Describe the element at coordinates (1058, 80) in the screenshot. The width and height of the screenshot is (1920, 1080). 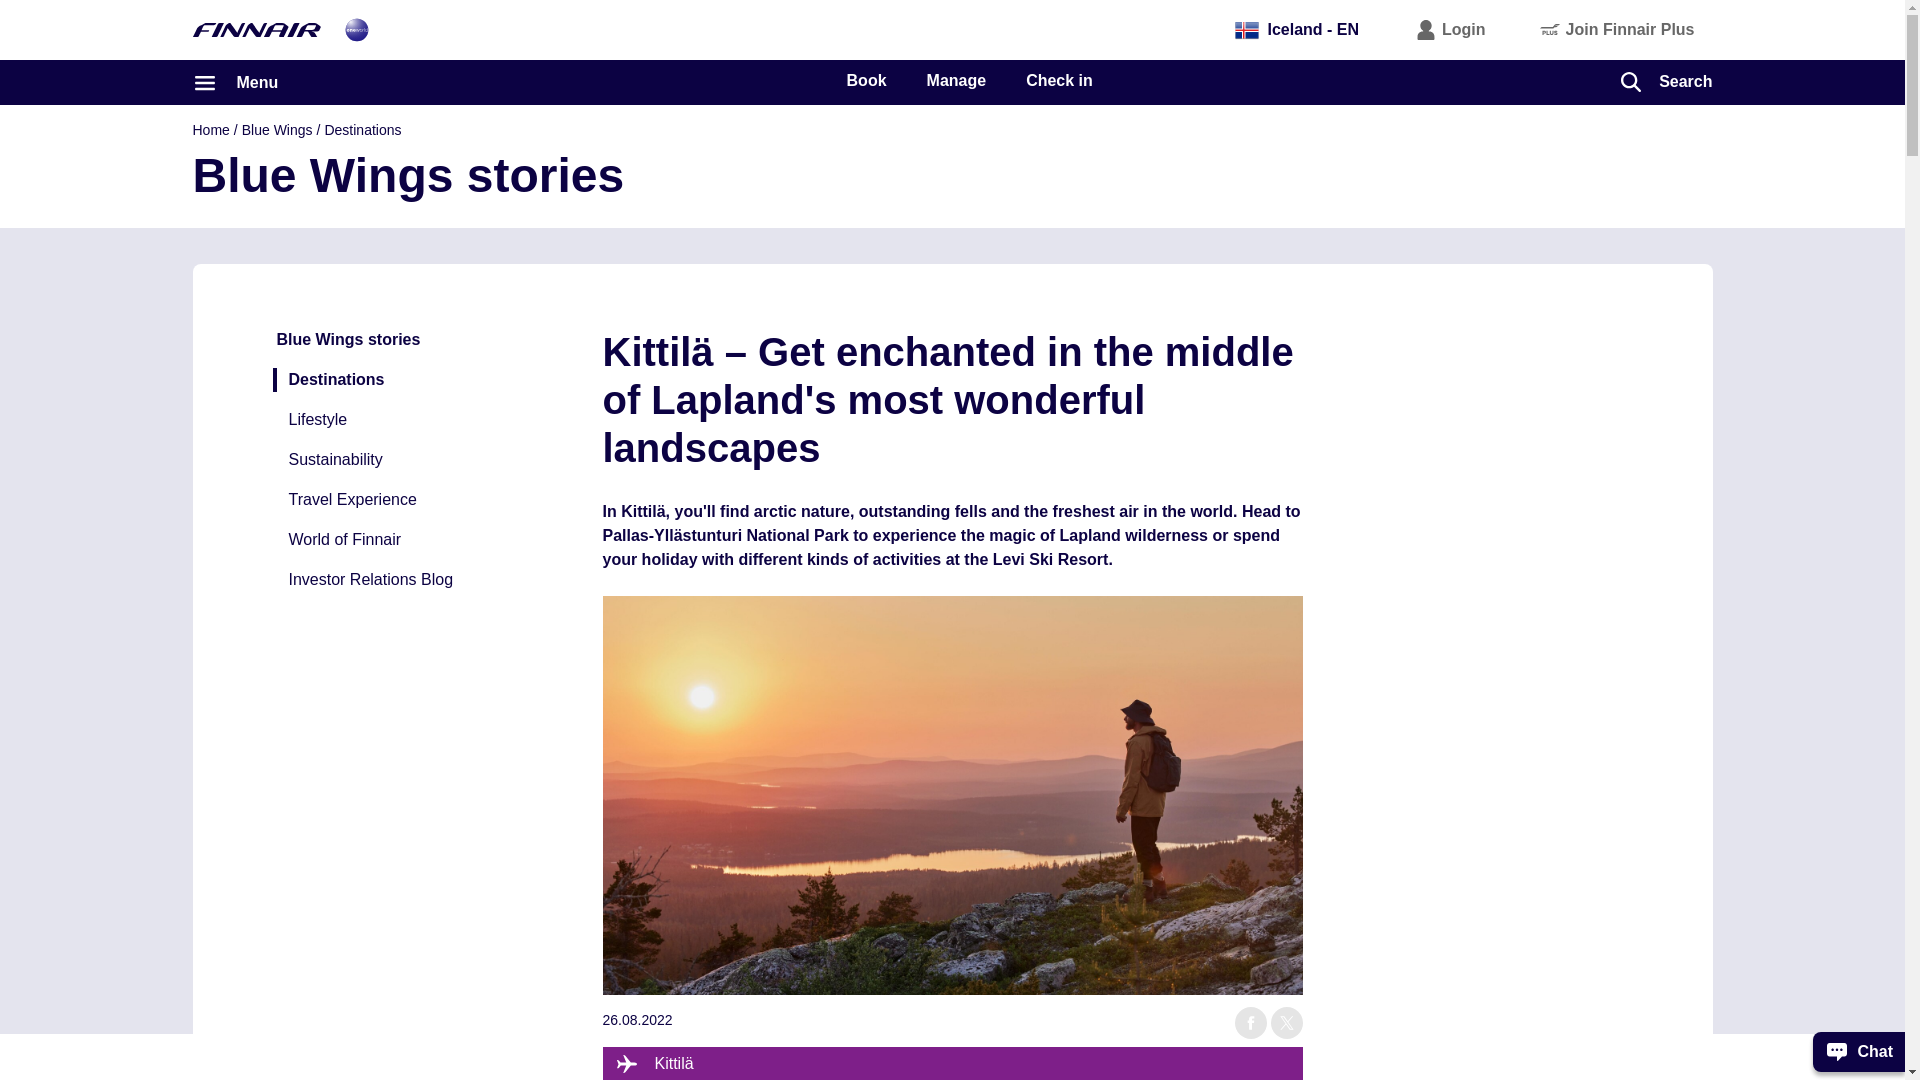
I see `Check in` at that location.